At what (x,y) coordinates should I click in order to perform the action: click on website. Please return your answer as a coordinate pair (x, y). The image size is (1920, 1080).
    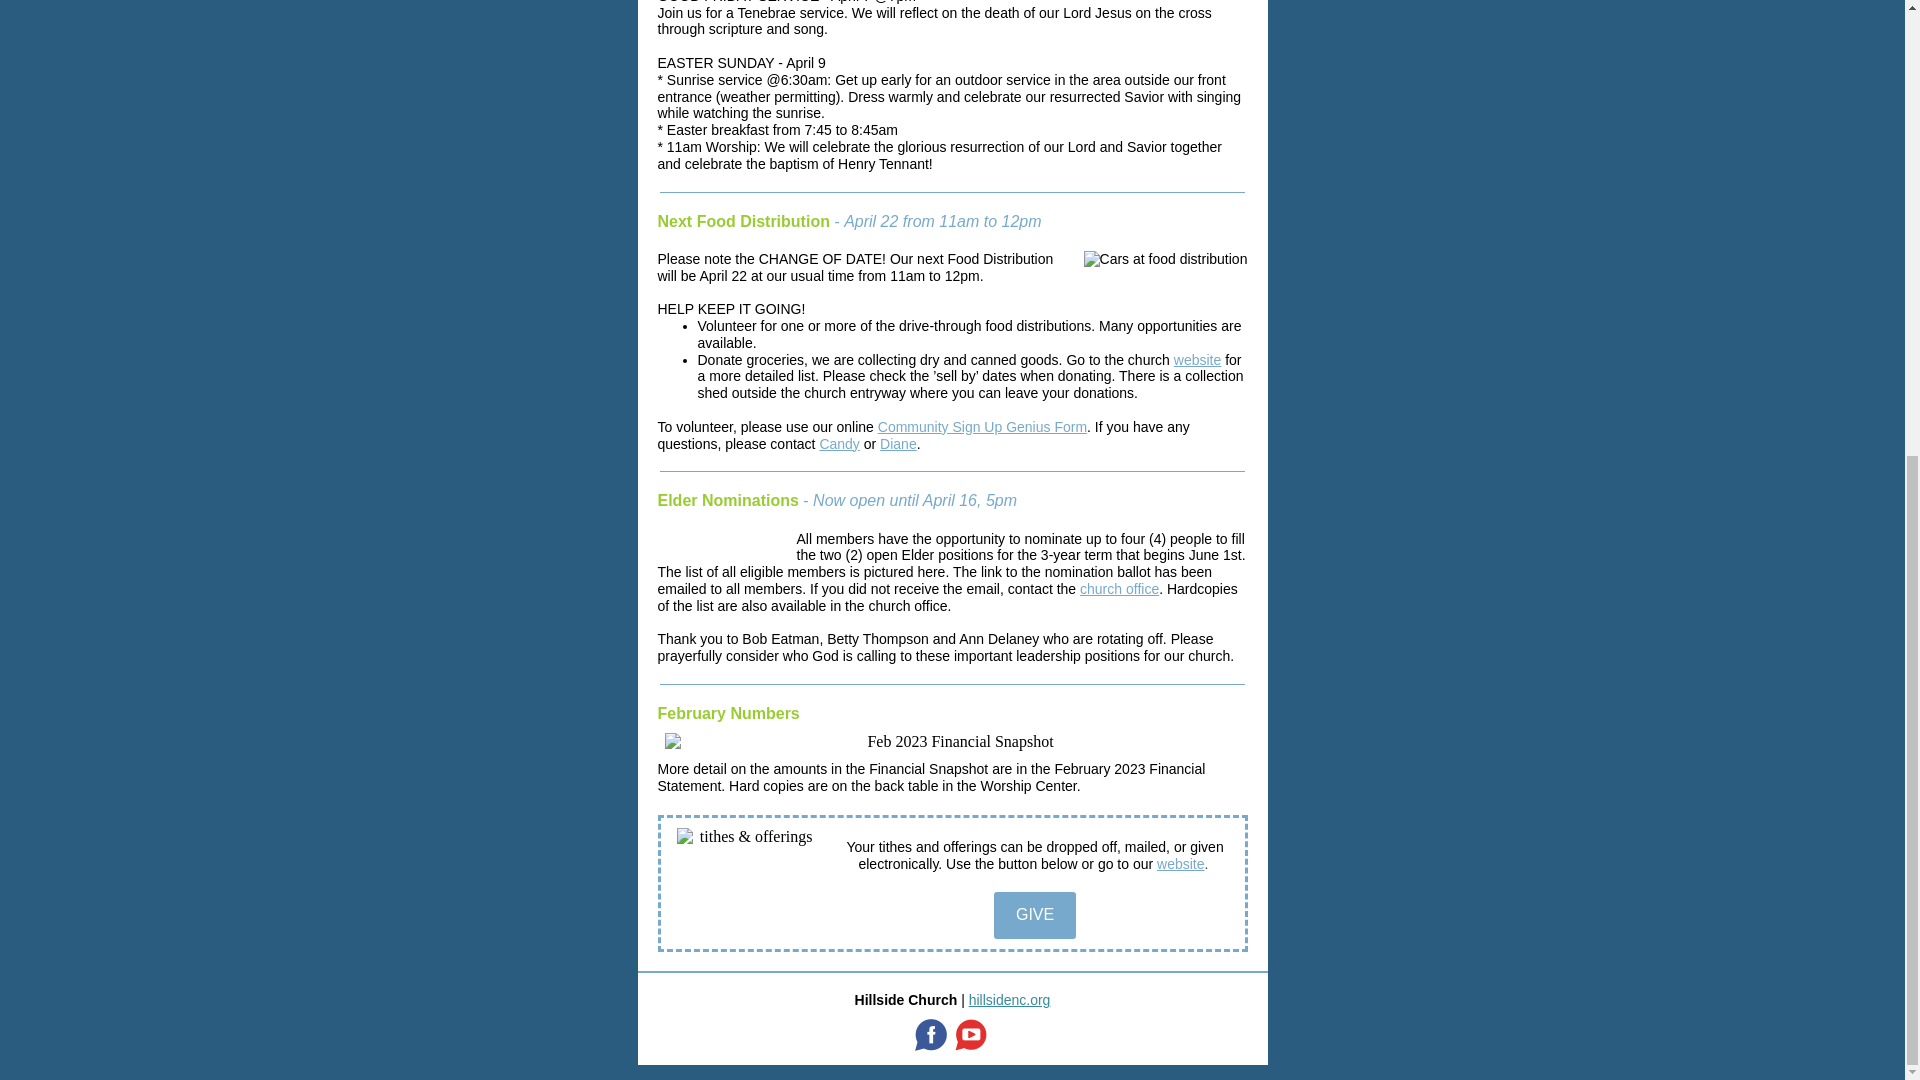
    Looking at the image, I should click on (1180, 864).